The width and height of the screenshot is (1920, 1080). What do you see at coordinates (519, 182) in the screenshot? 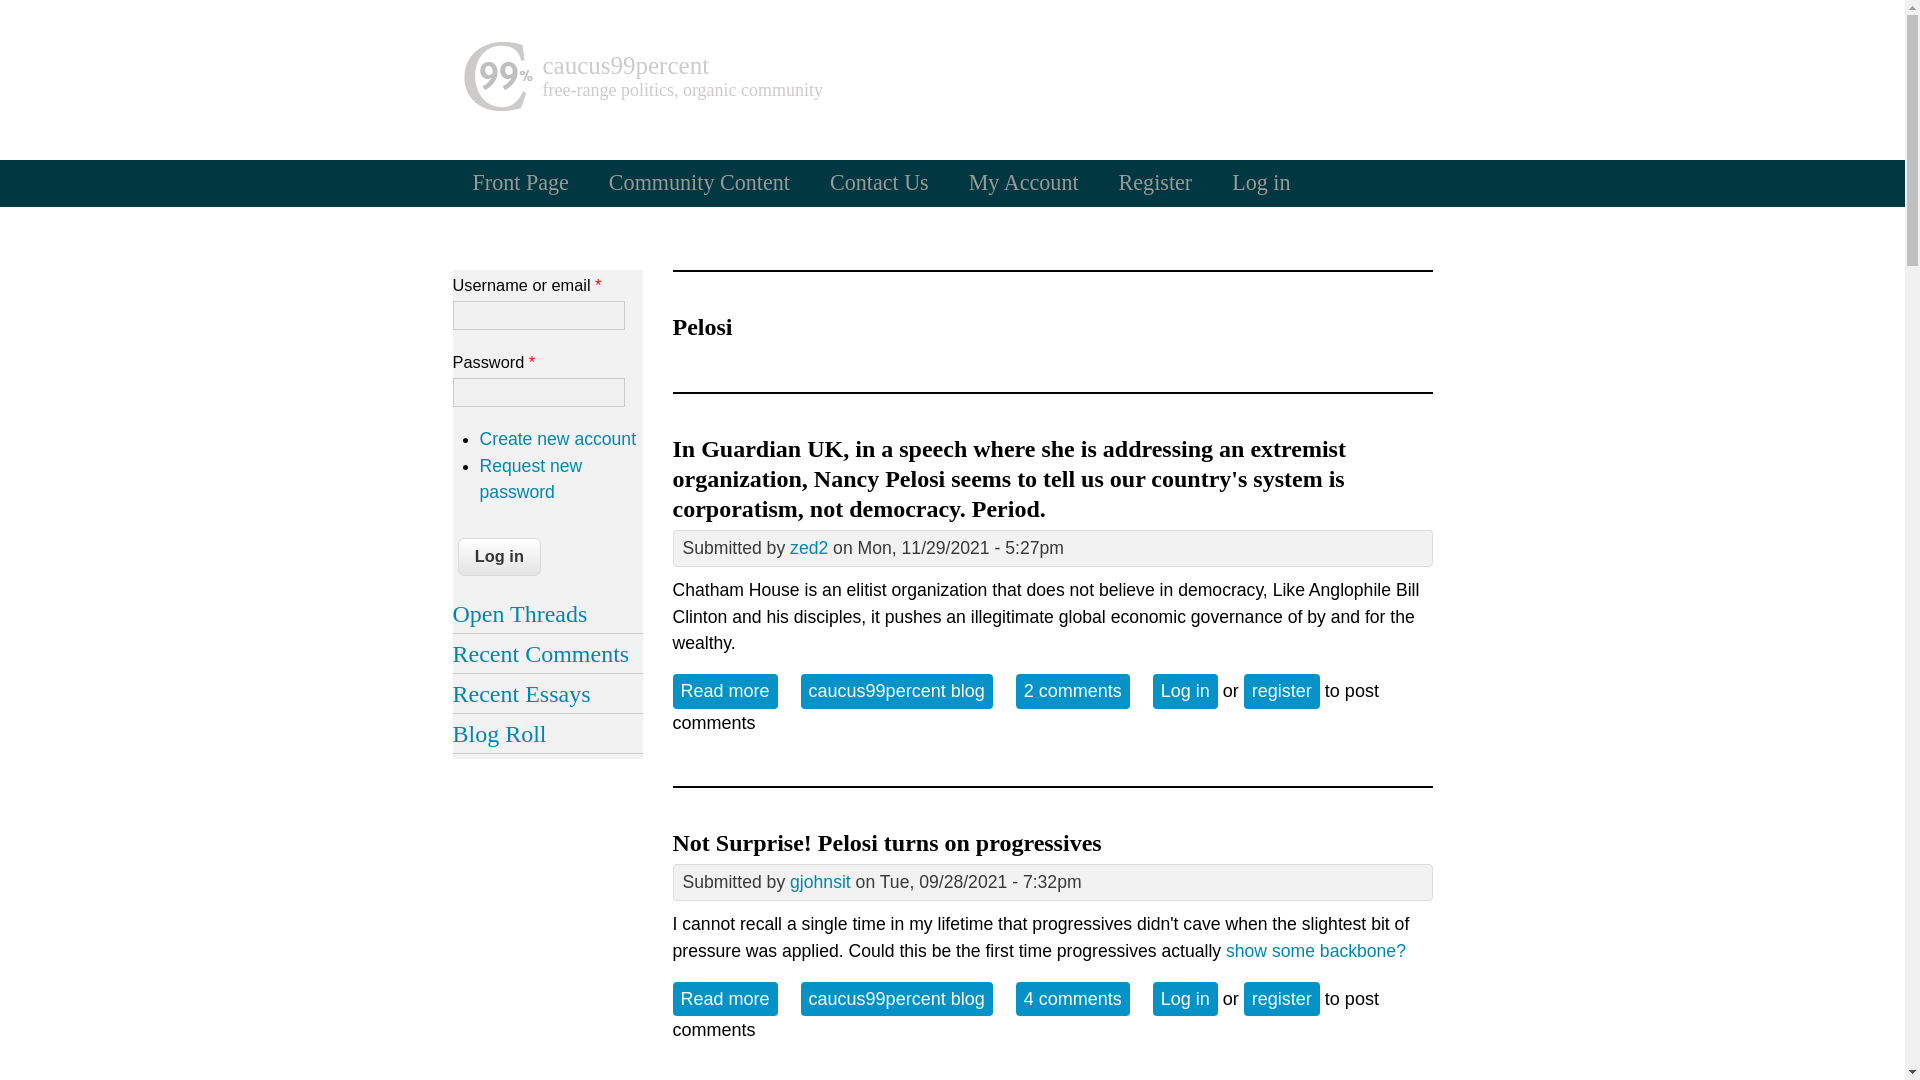
I see `Front Page Featured Editorials` at bounding box center [519, 182].